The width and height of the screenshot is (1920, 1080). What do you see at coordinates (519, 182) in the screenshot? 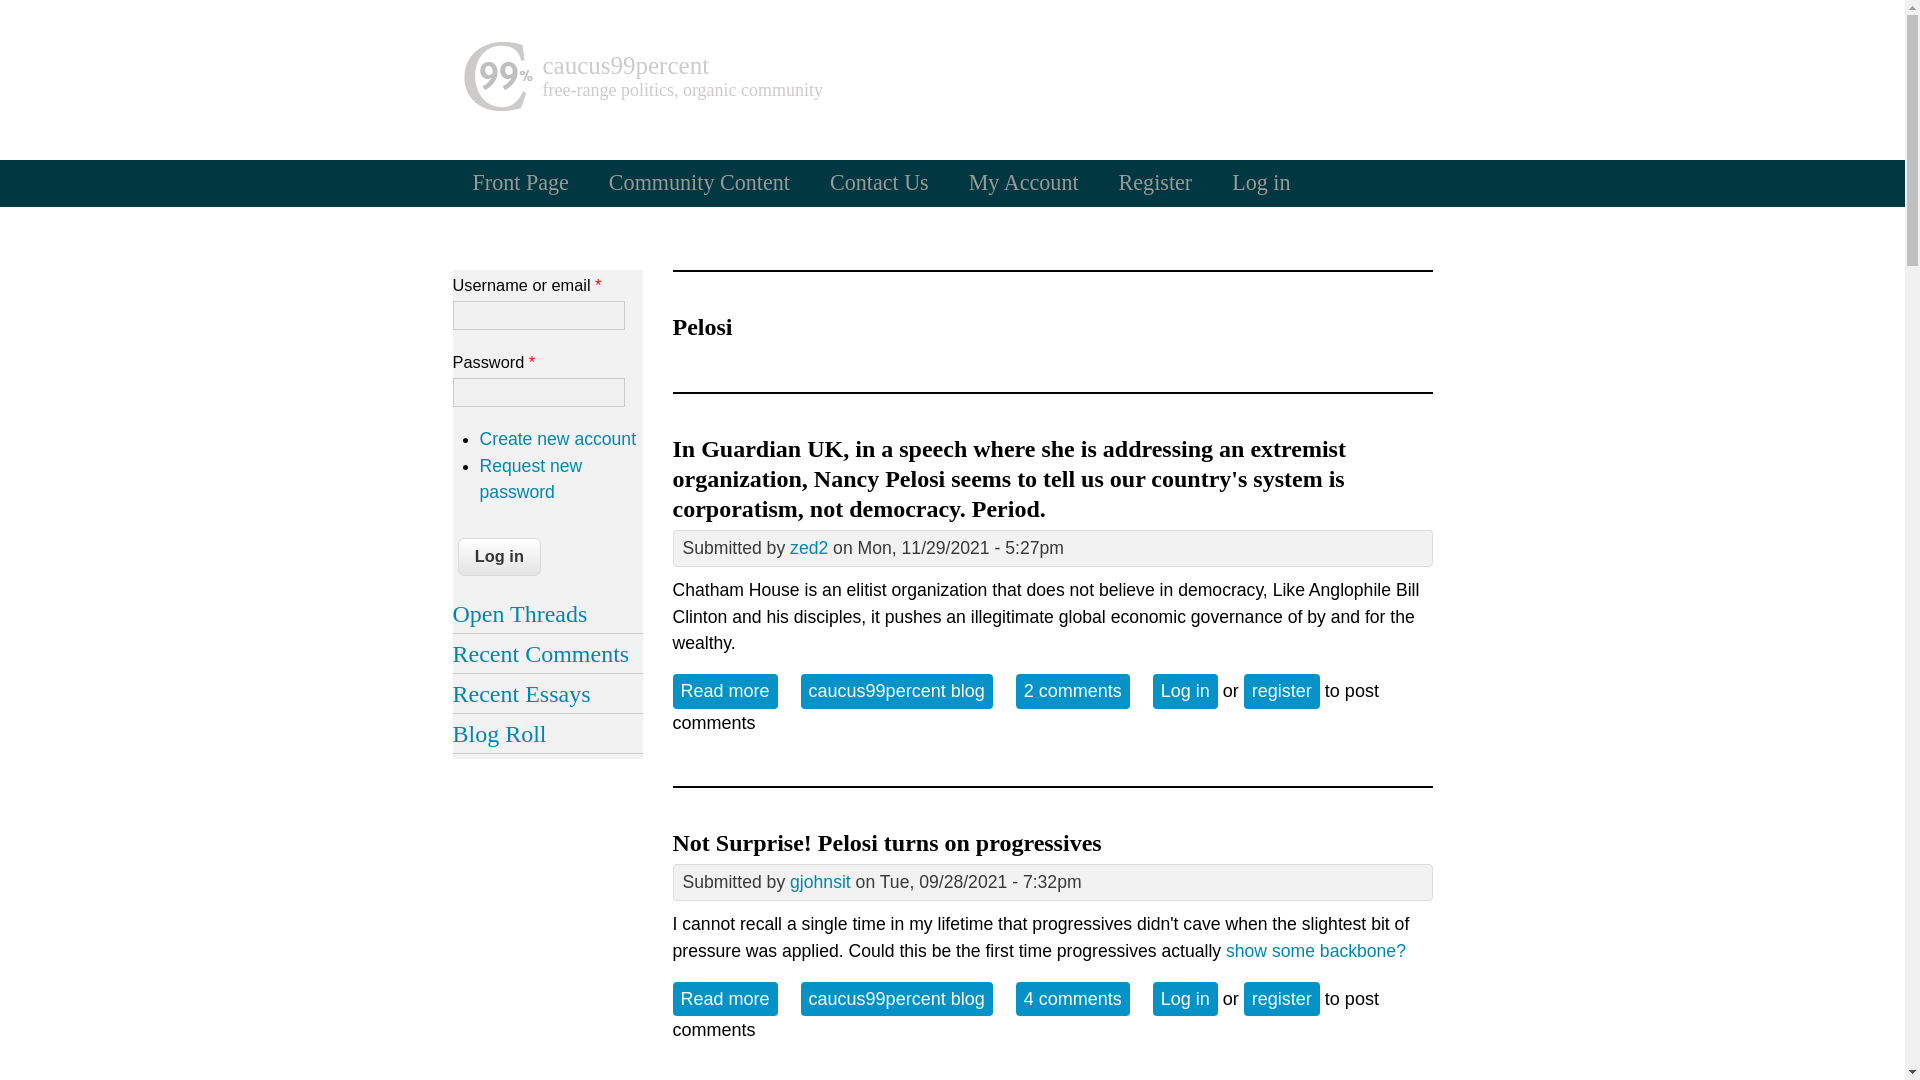
I see `Front Page Featured Editorials` at bounding box center [519, 182].